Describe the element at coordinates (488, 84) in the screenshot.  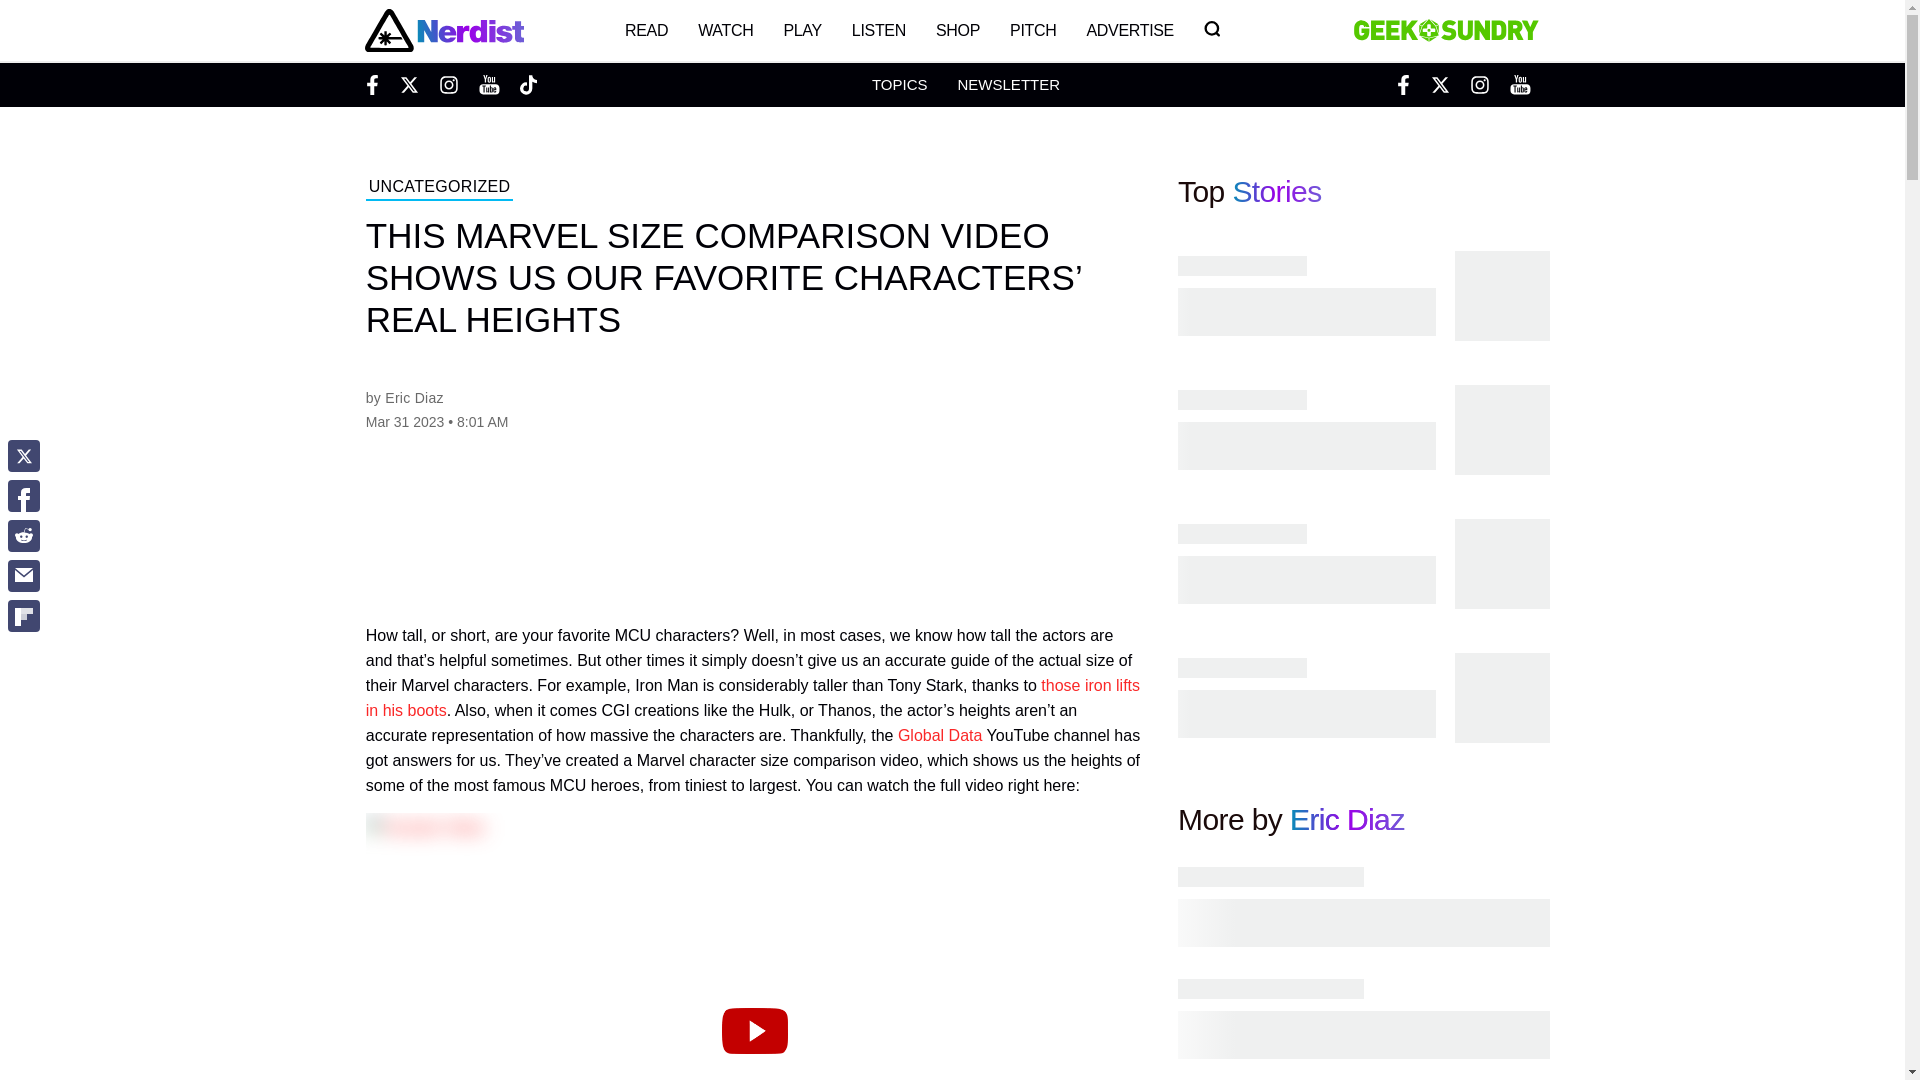
I see `Youtube Nerdist` at that location.